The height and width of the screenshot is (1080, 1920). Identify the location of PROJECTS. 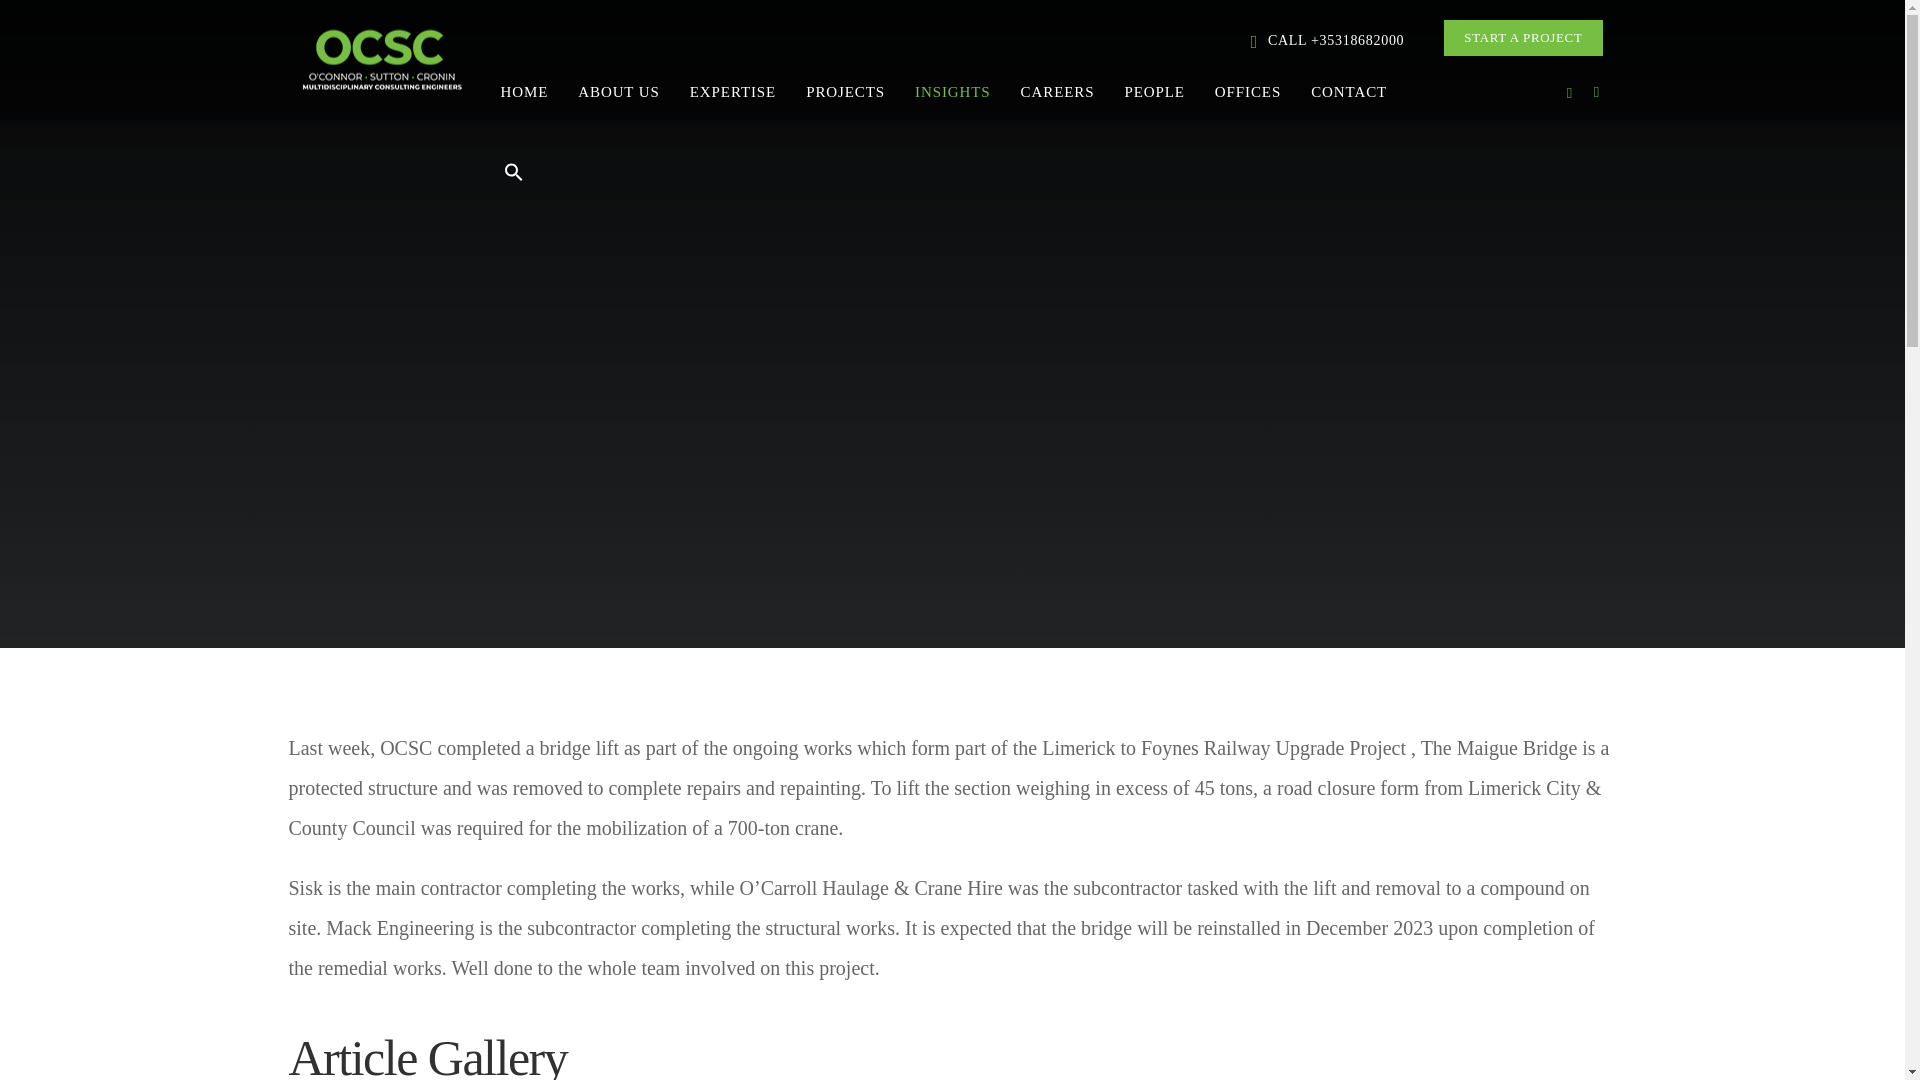
(846, 90).